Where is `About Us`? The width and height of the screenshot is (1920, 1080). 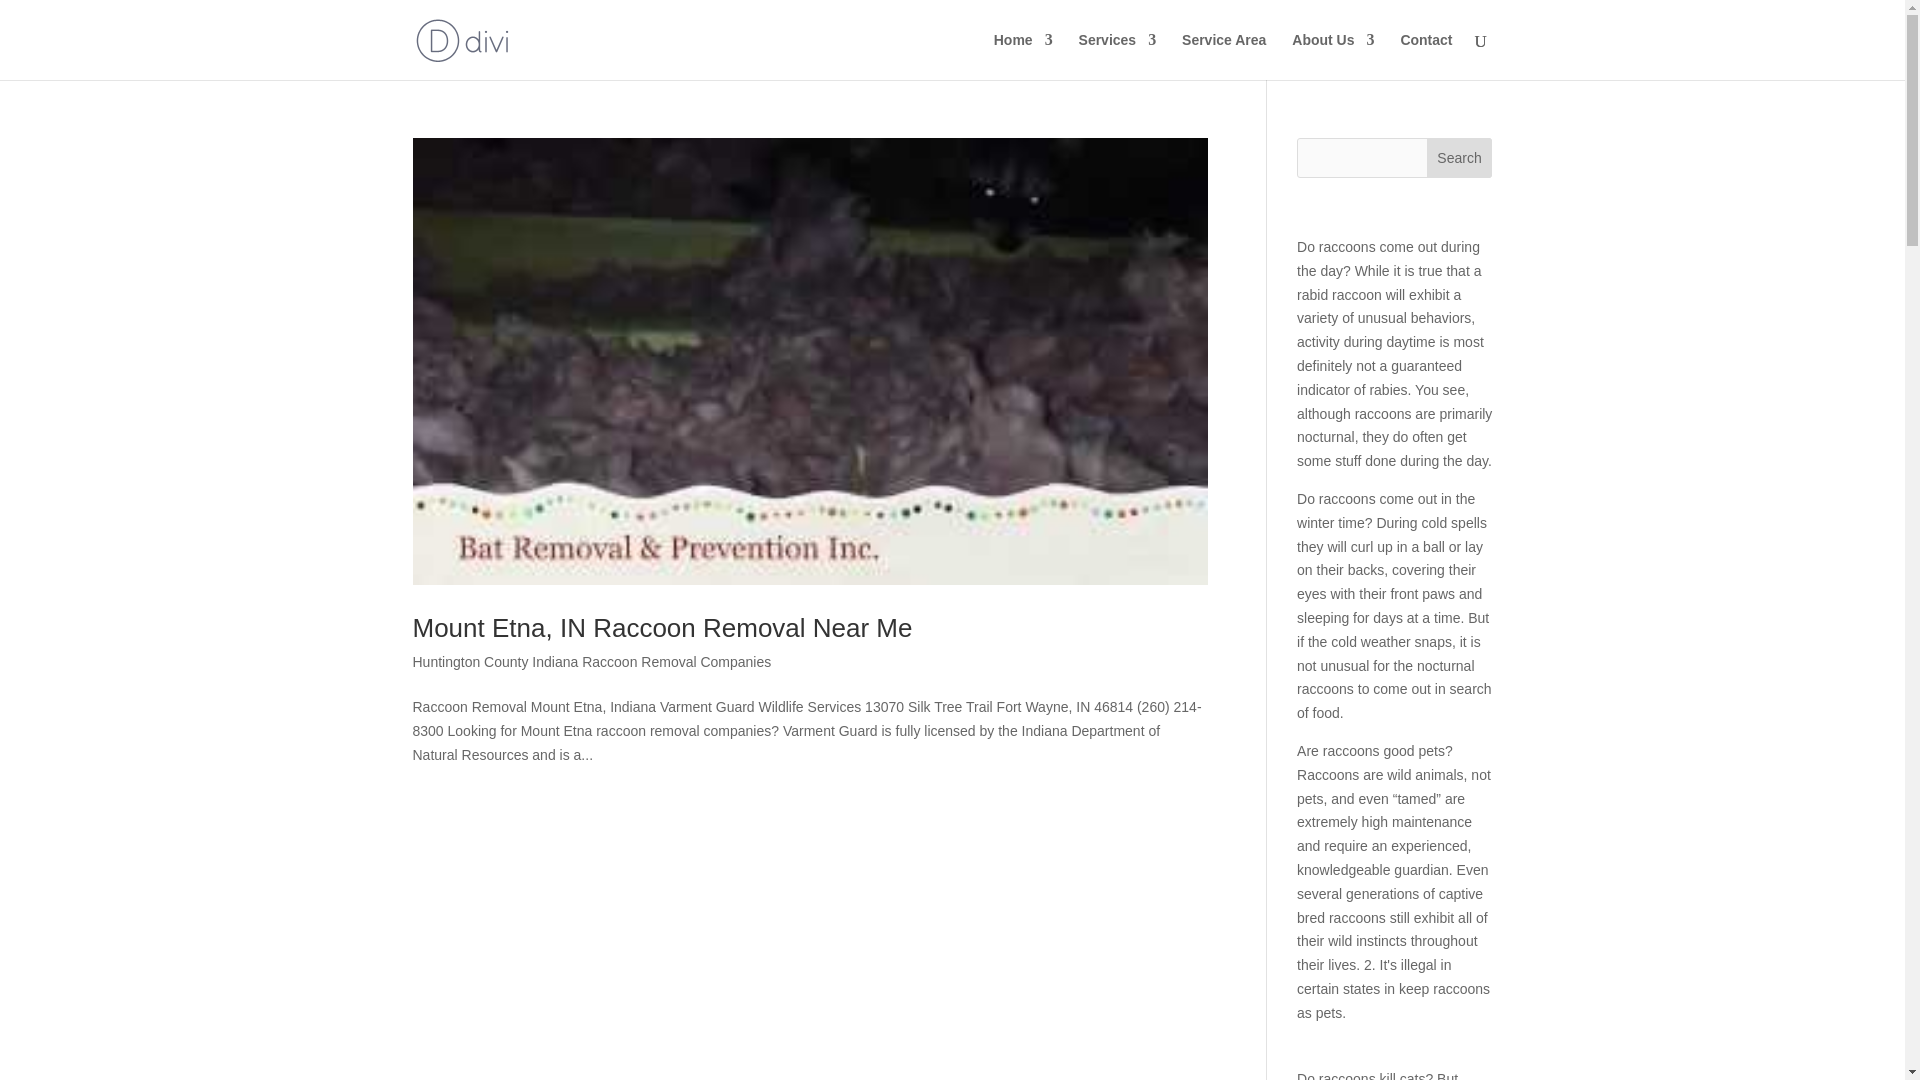
About Us is located at coordinates (1333, 56).